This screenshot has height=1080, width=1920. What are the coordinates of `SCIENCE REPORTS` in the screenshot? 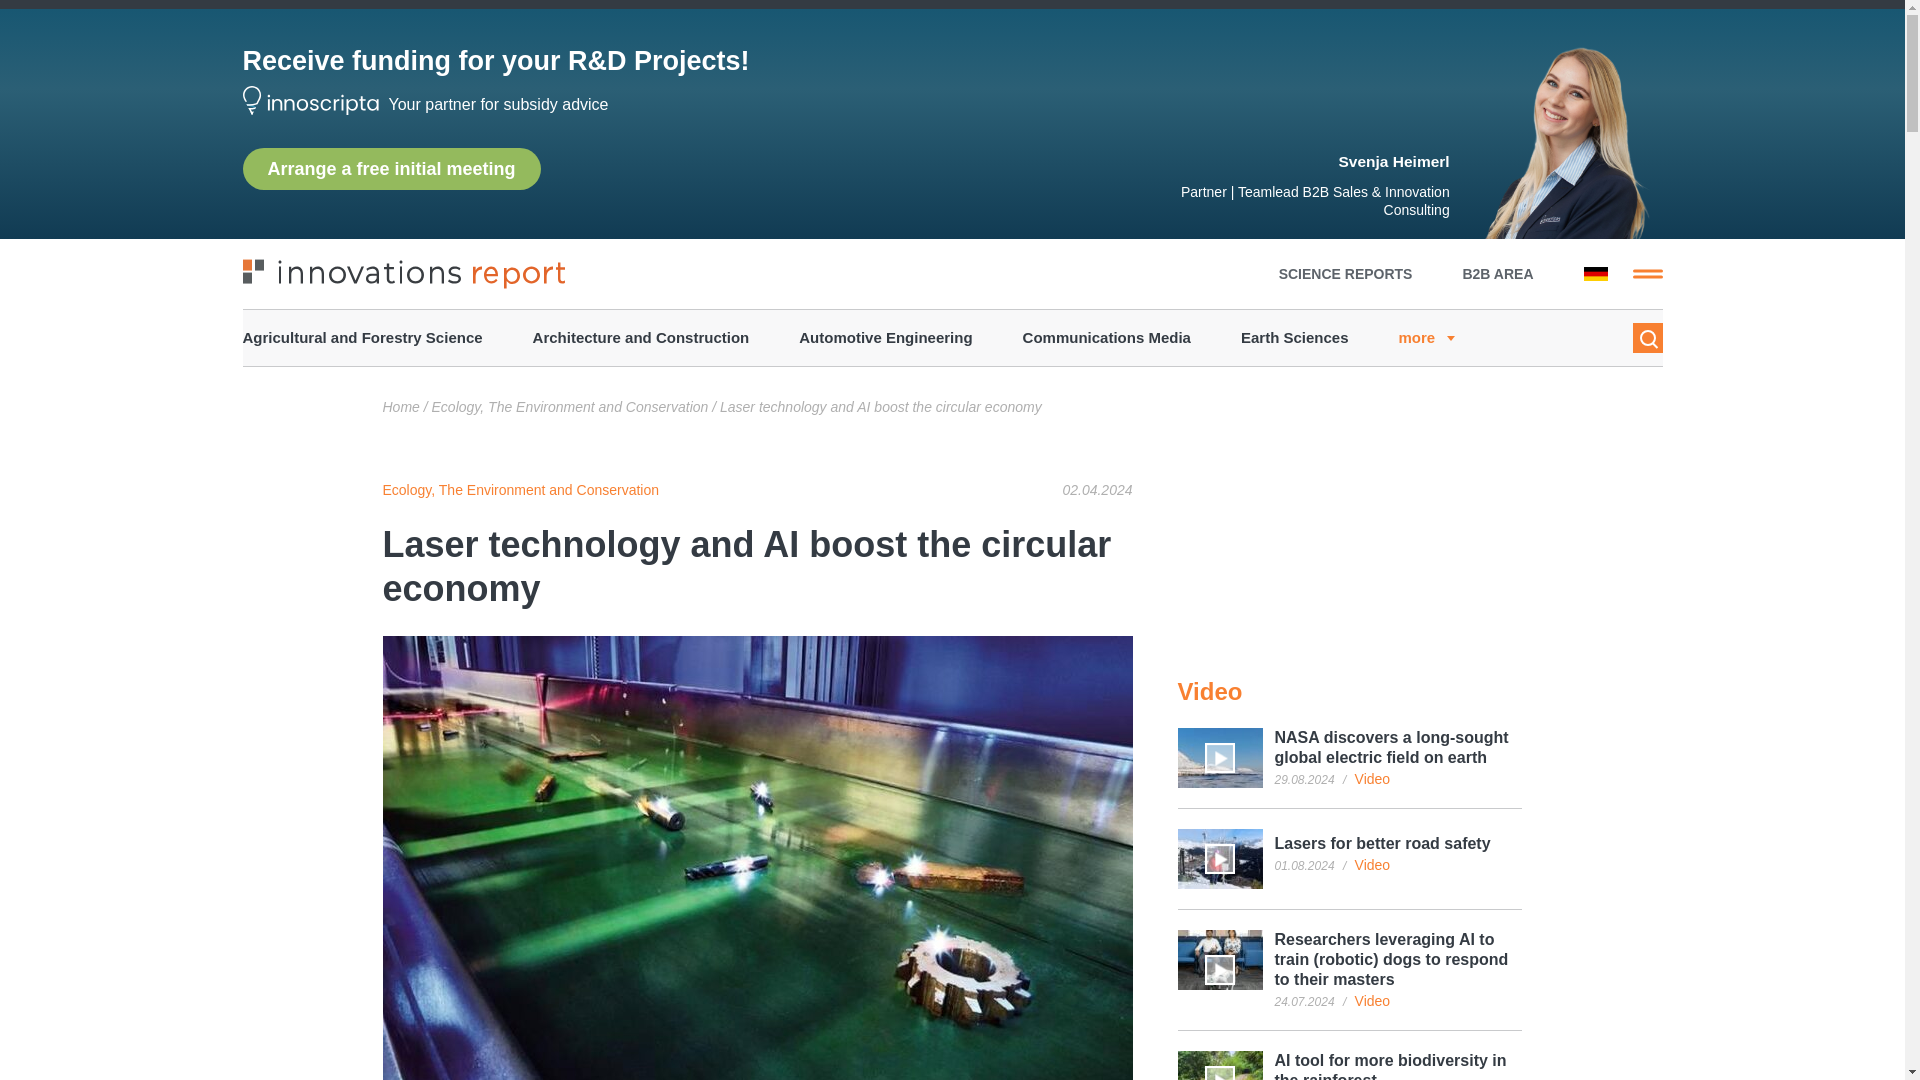 It's located at (1346, 273).